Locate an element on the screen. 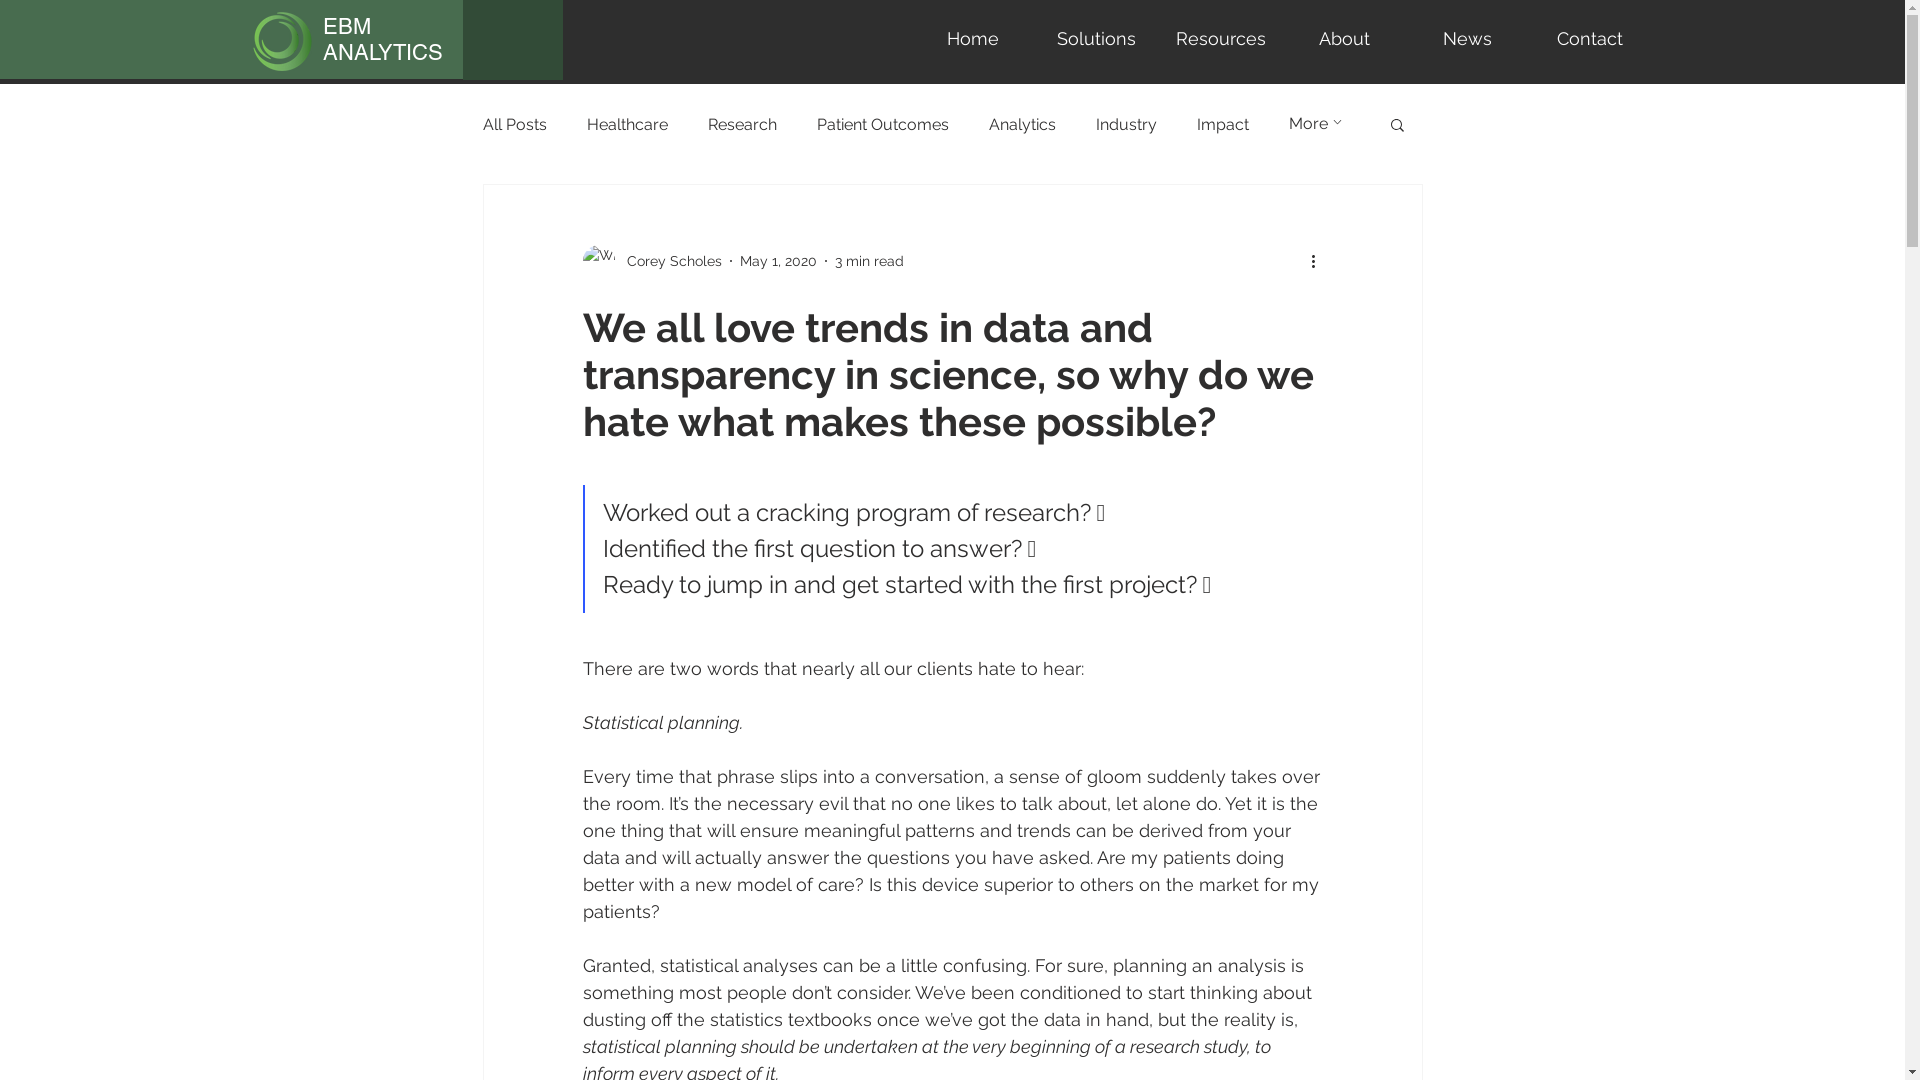  Patient Outcomes is located at coordinates (882, 124).